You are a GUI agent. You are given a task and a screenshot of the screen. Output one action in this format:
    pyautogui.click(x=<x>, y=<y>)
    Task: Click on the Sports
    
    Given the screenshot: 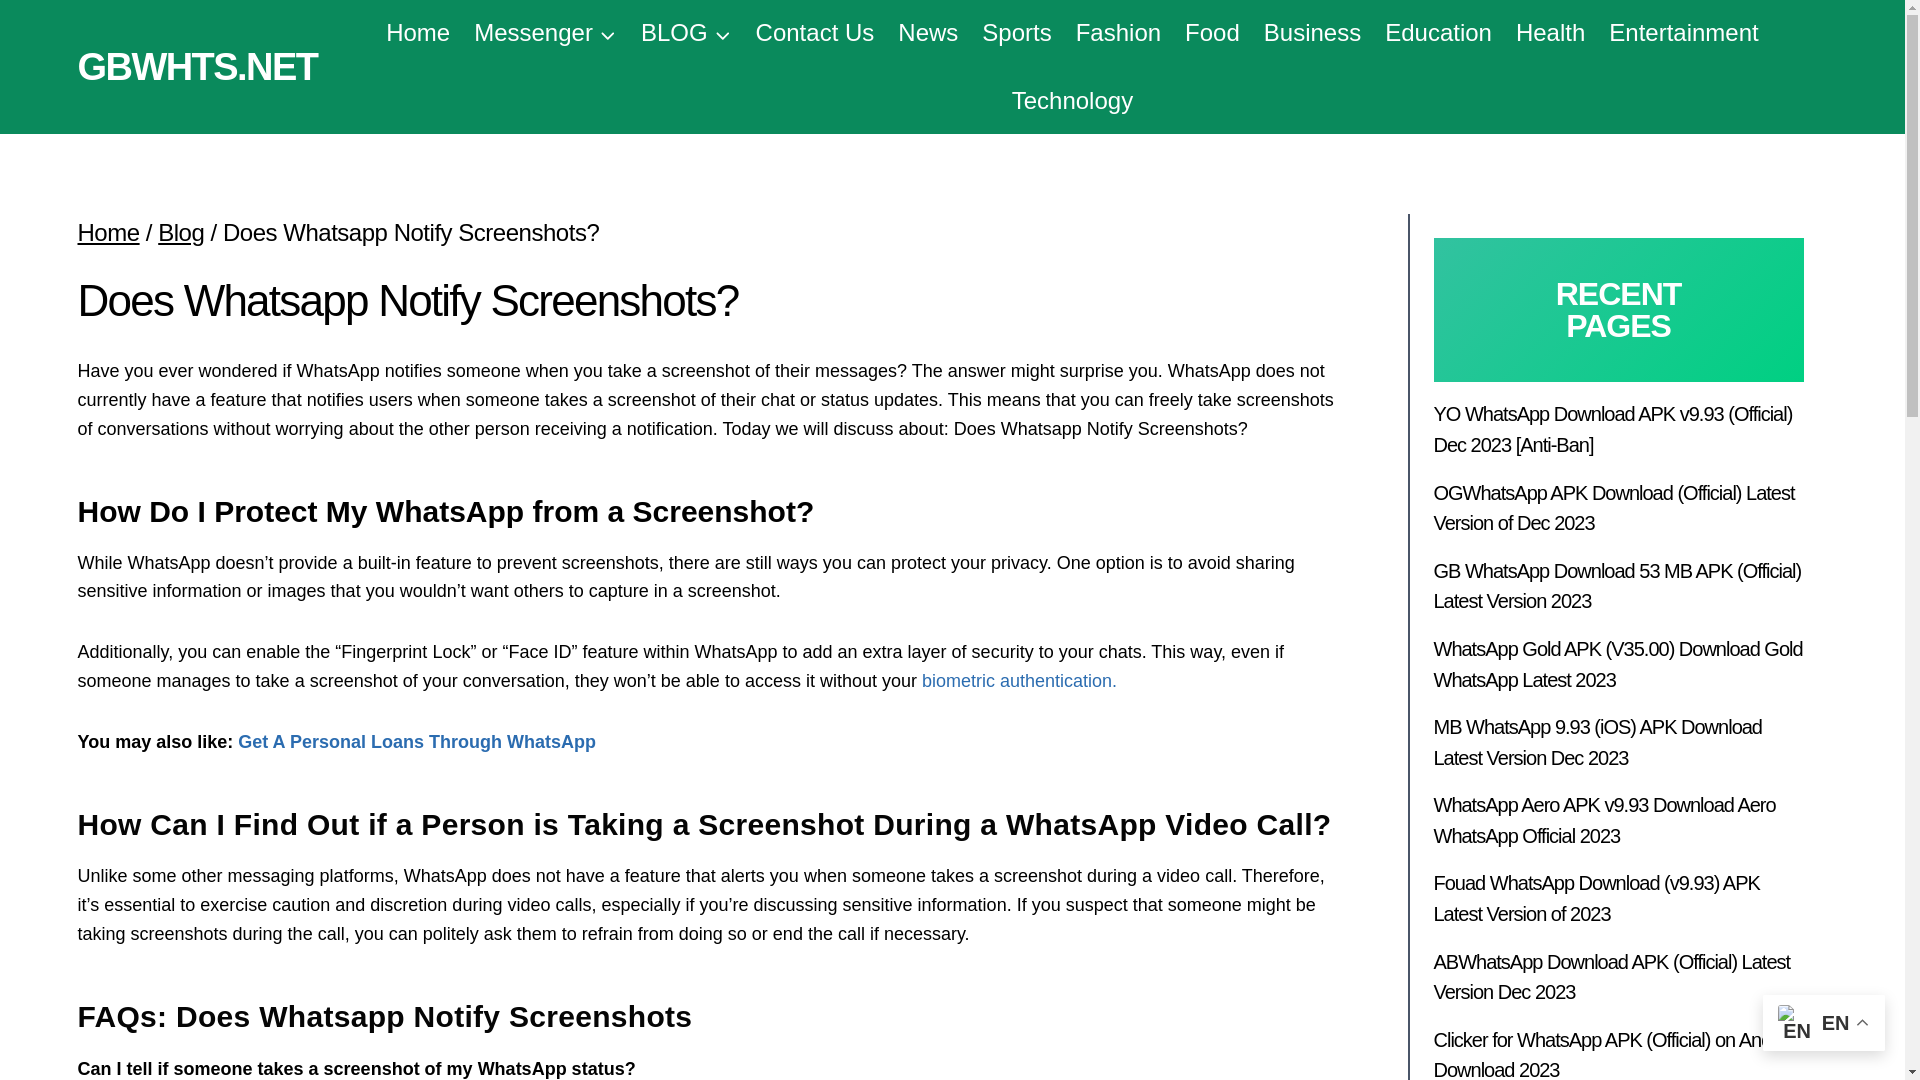 What is the action you would take?
    pyautogui.click(x=1016, y=33)
    